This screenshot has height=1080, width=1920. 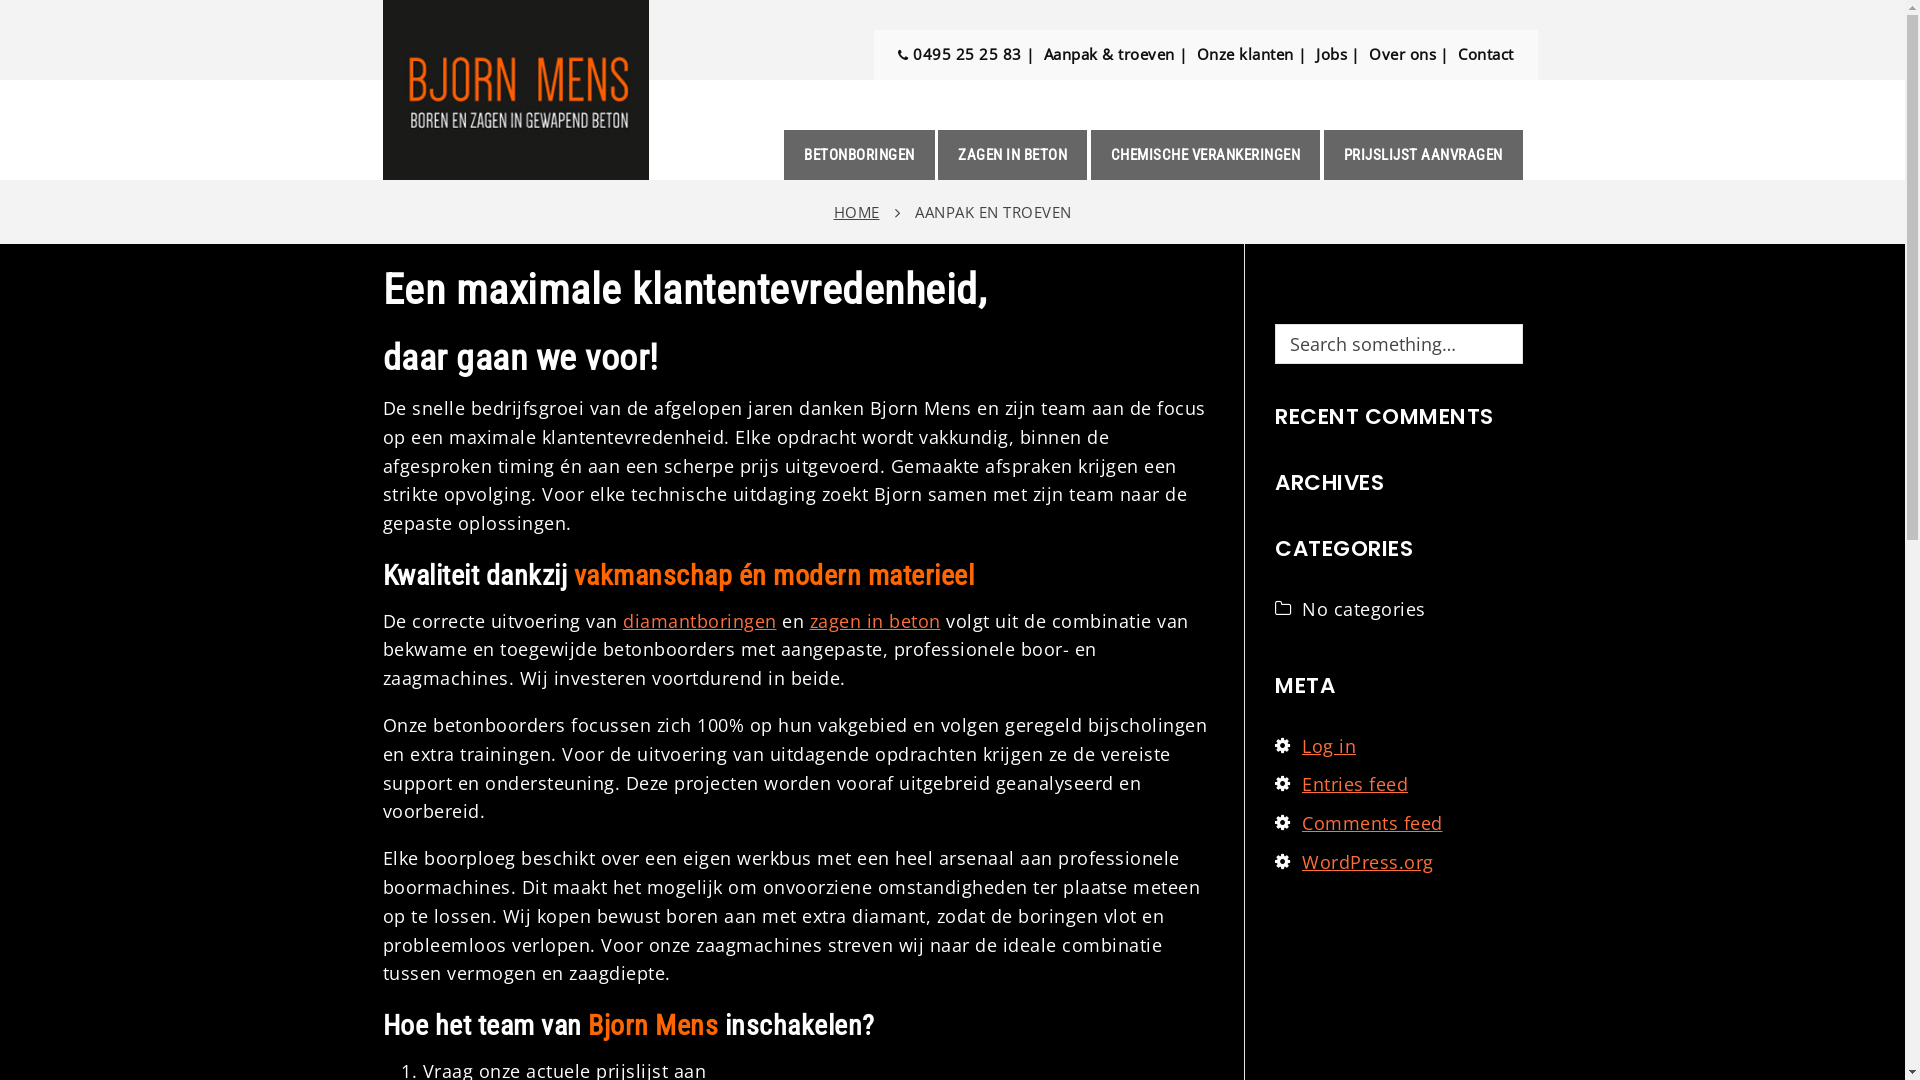 I want to click on Jobs, so click(x=1332, y=55).